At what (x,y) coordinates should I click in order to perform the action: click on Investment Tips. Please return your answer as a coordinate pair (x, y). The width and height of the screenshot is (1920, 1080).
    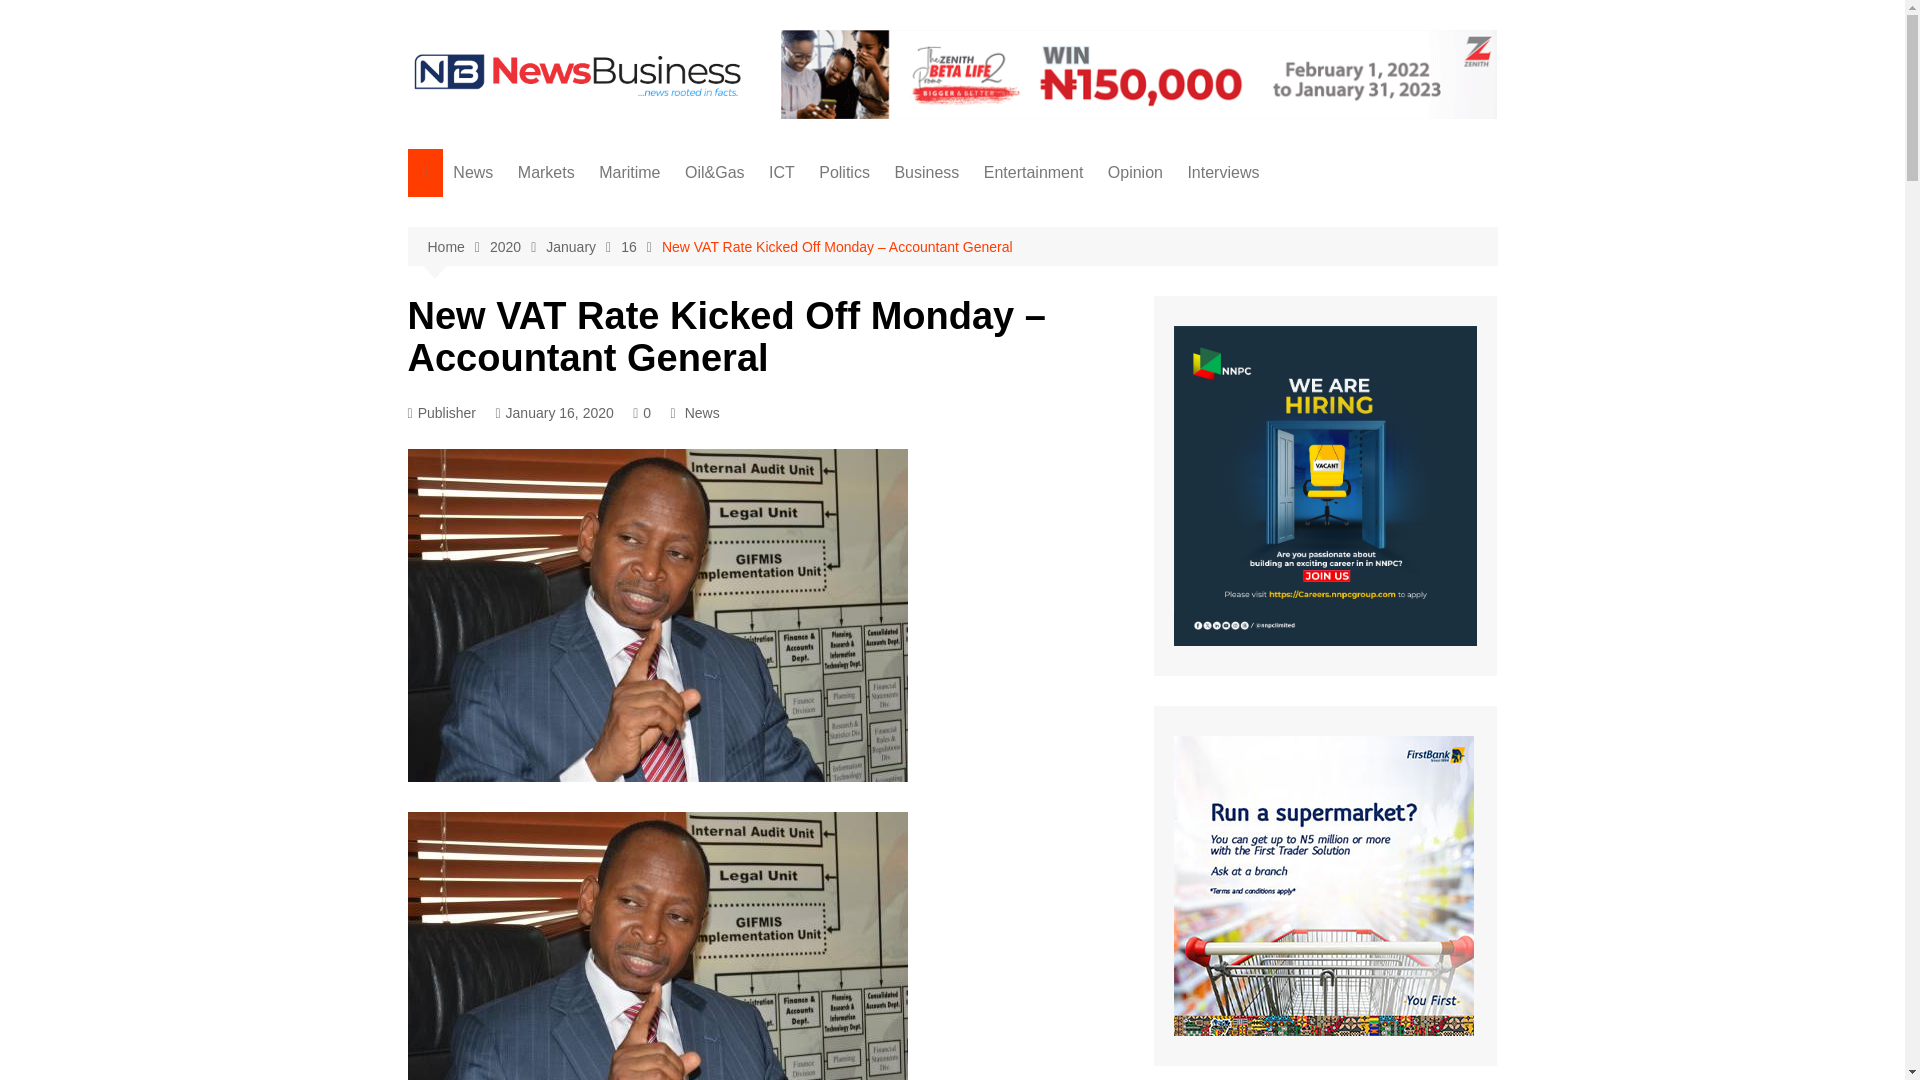
    Looking at the image, I should click on (1214, 312).